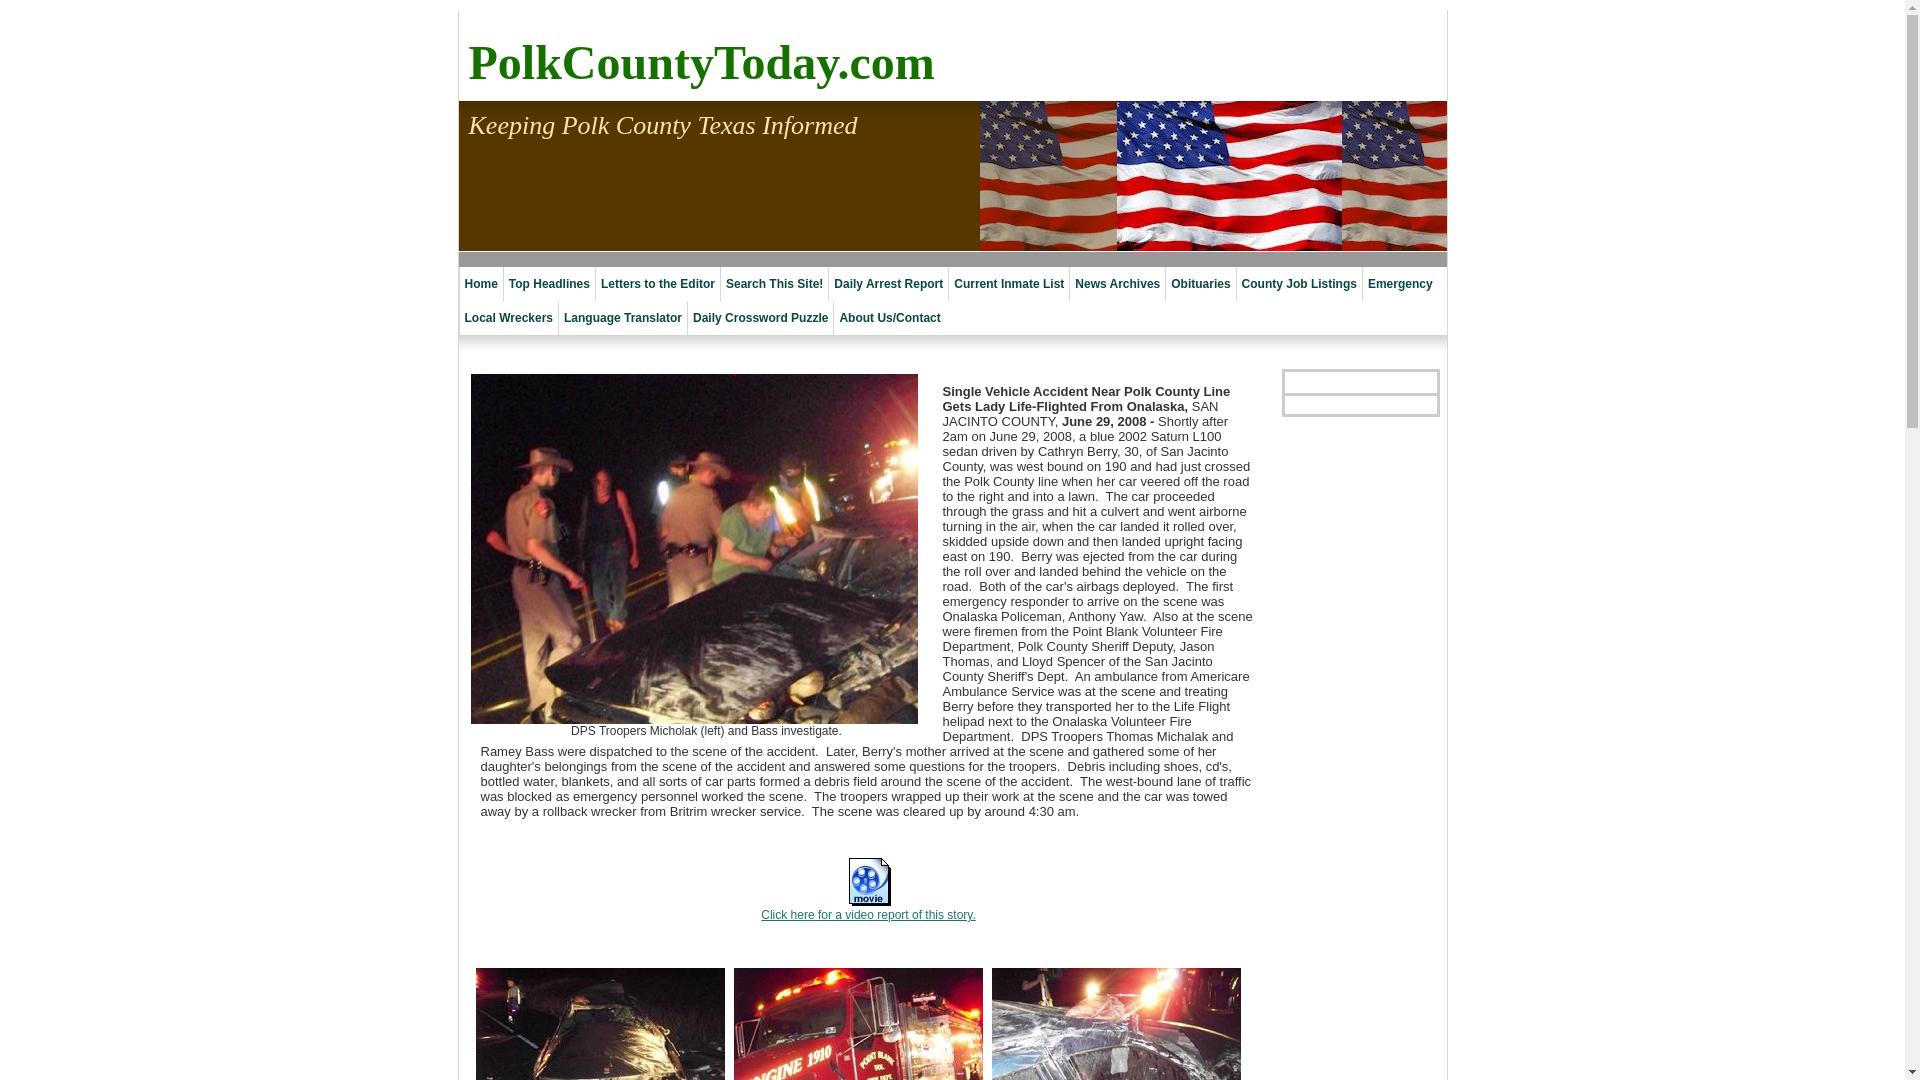 The image size is (1920, 1080). What do you see at coordinates (549, 284) in the screenshot?
I see `Top Headlines` at bounding box center [549, 284].